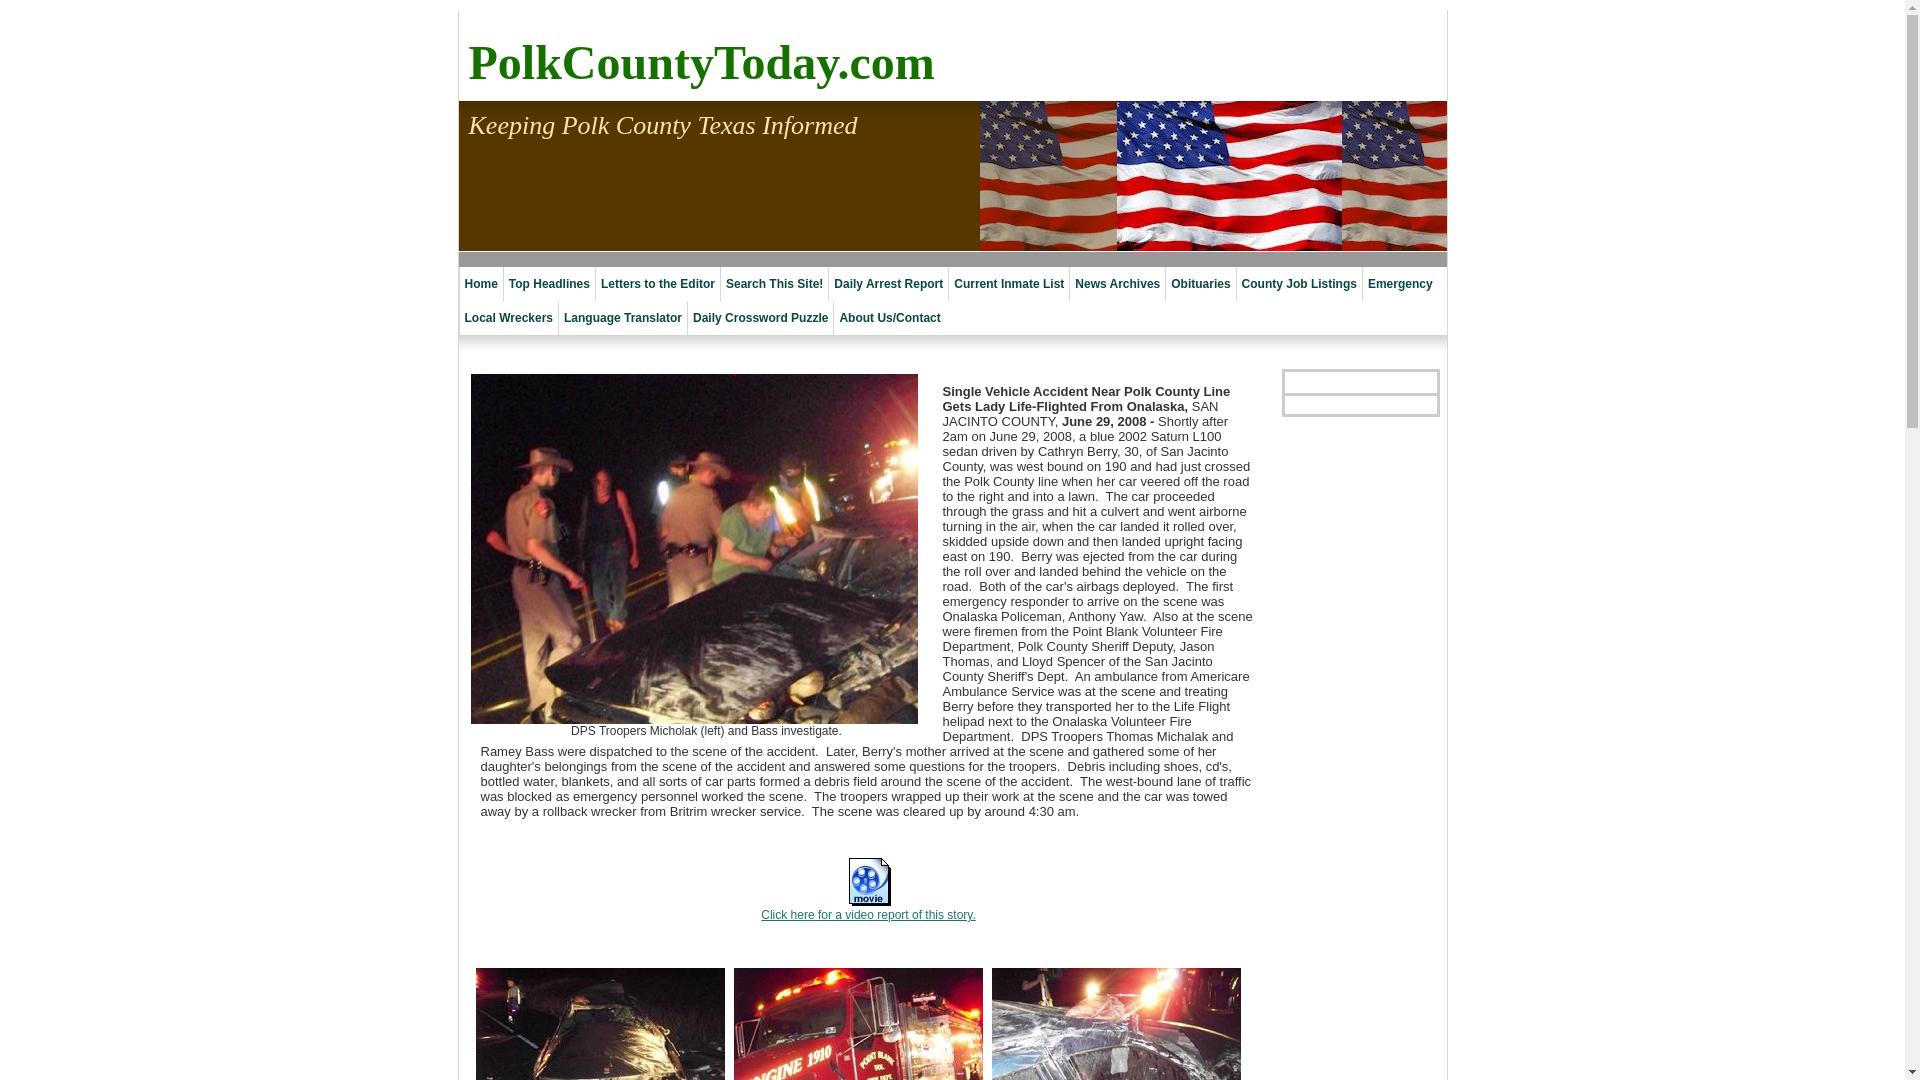 The image size is (1920, 1080). What do you see at coordinates (549, 284) in the screenshot?
I see `Top Headlines` at bounding box center [549, 284].